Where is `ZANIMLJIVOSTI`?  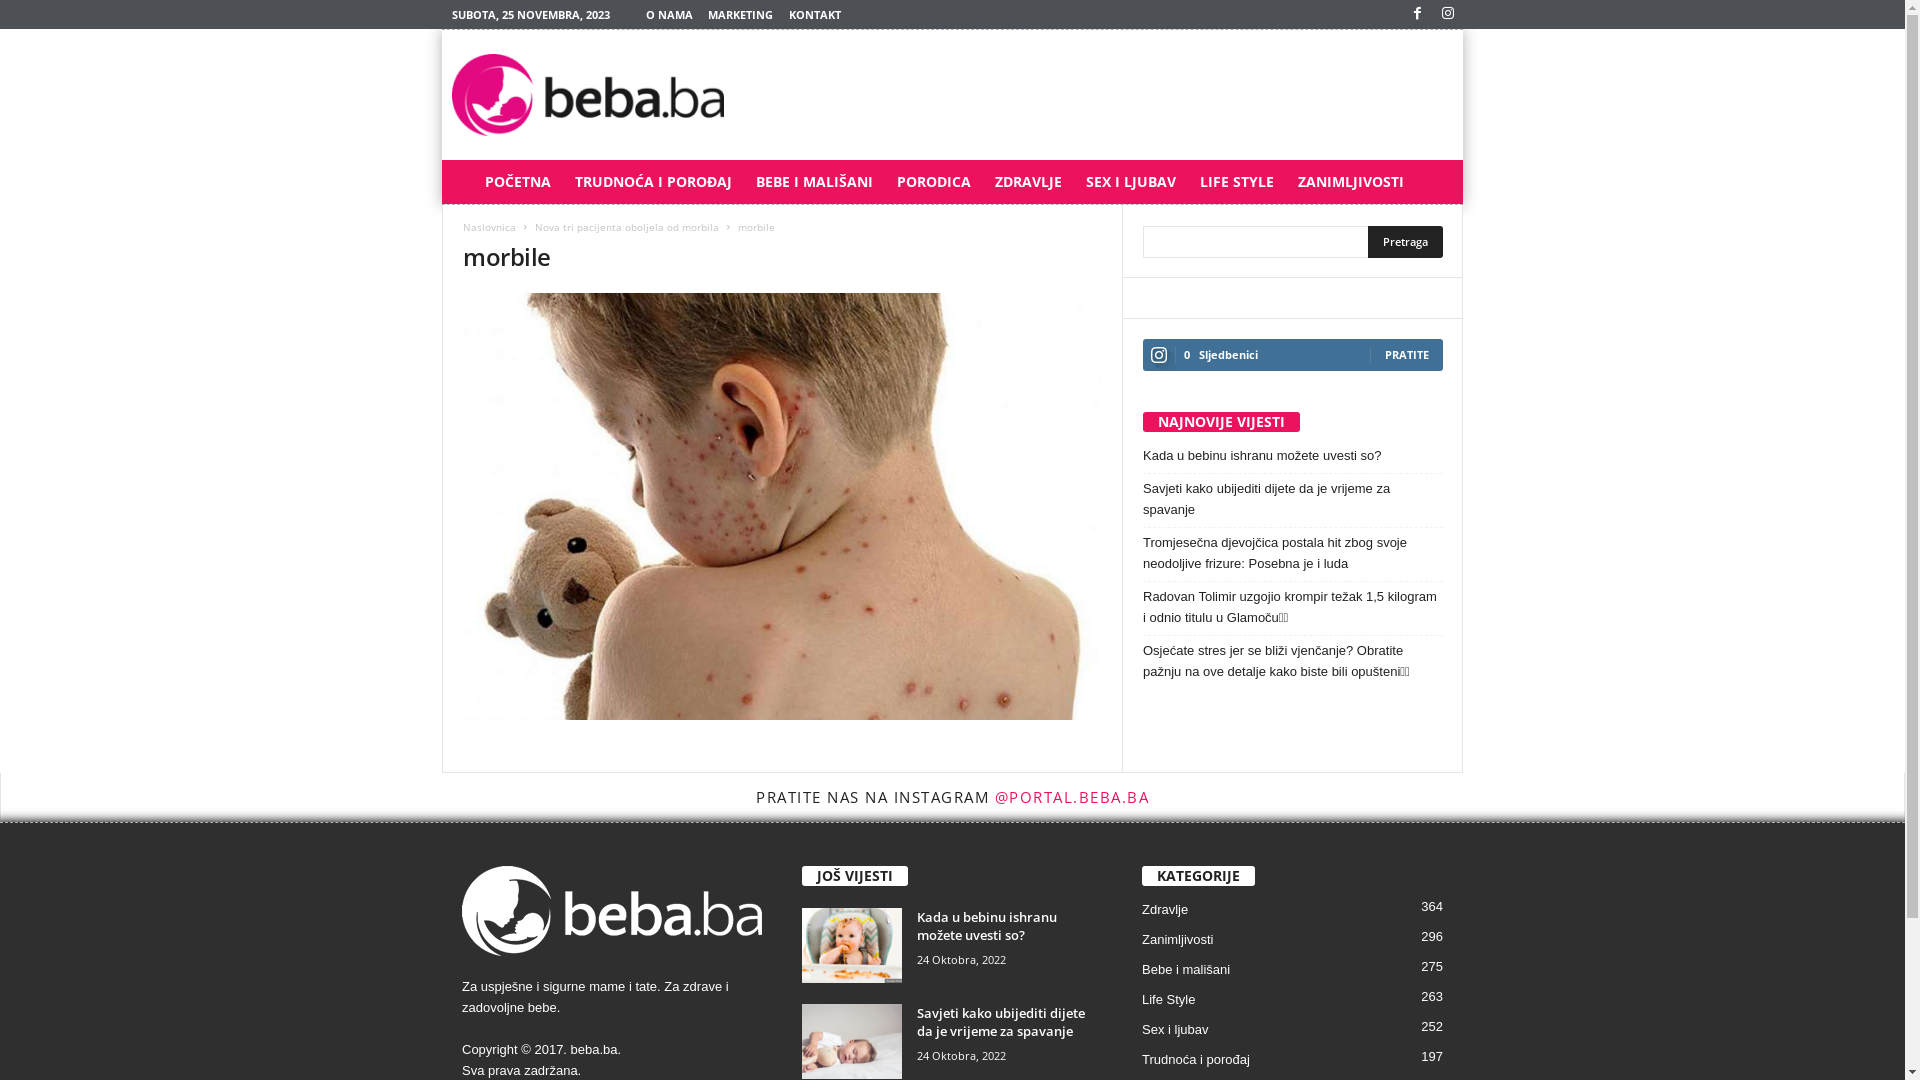 ZANIMLJIVOSTI is located at coordinates (1351, 182).